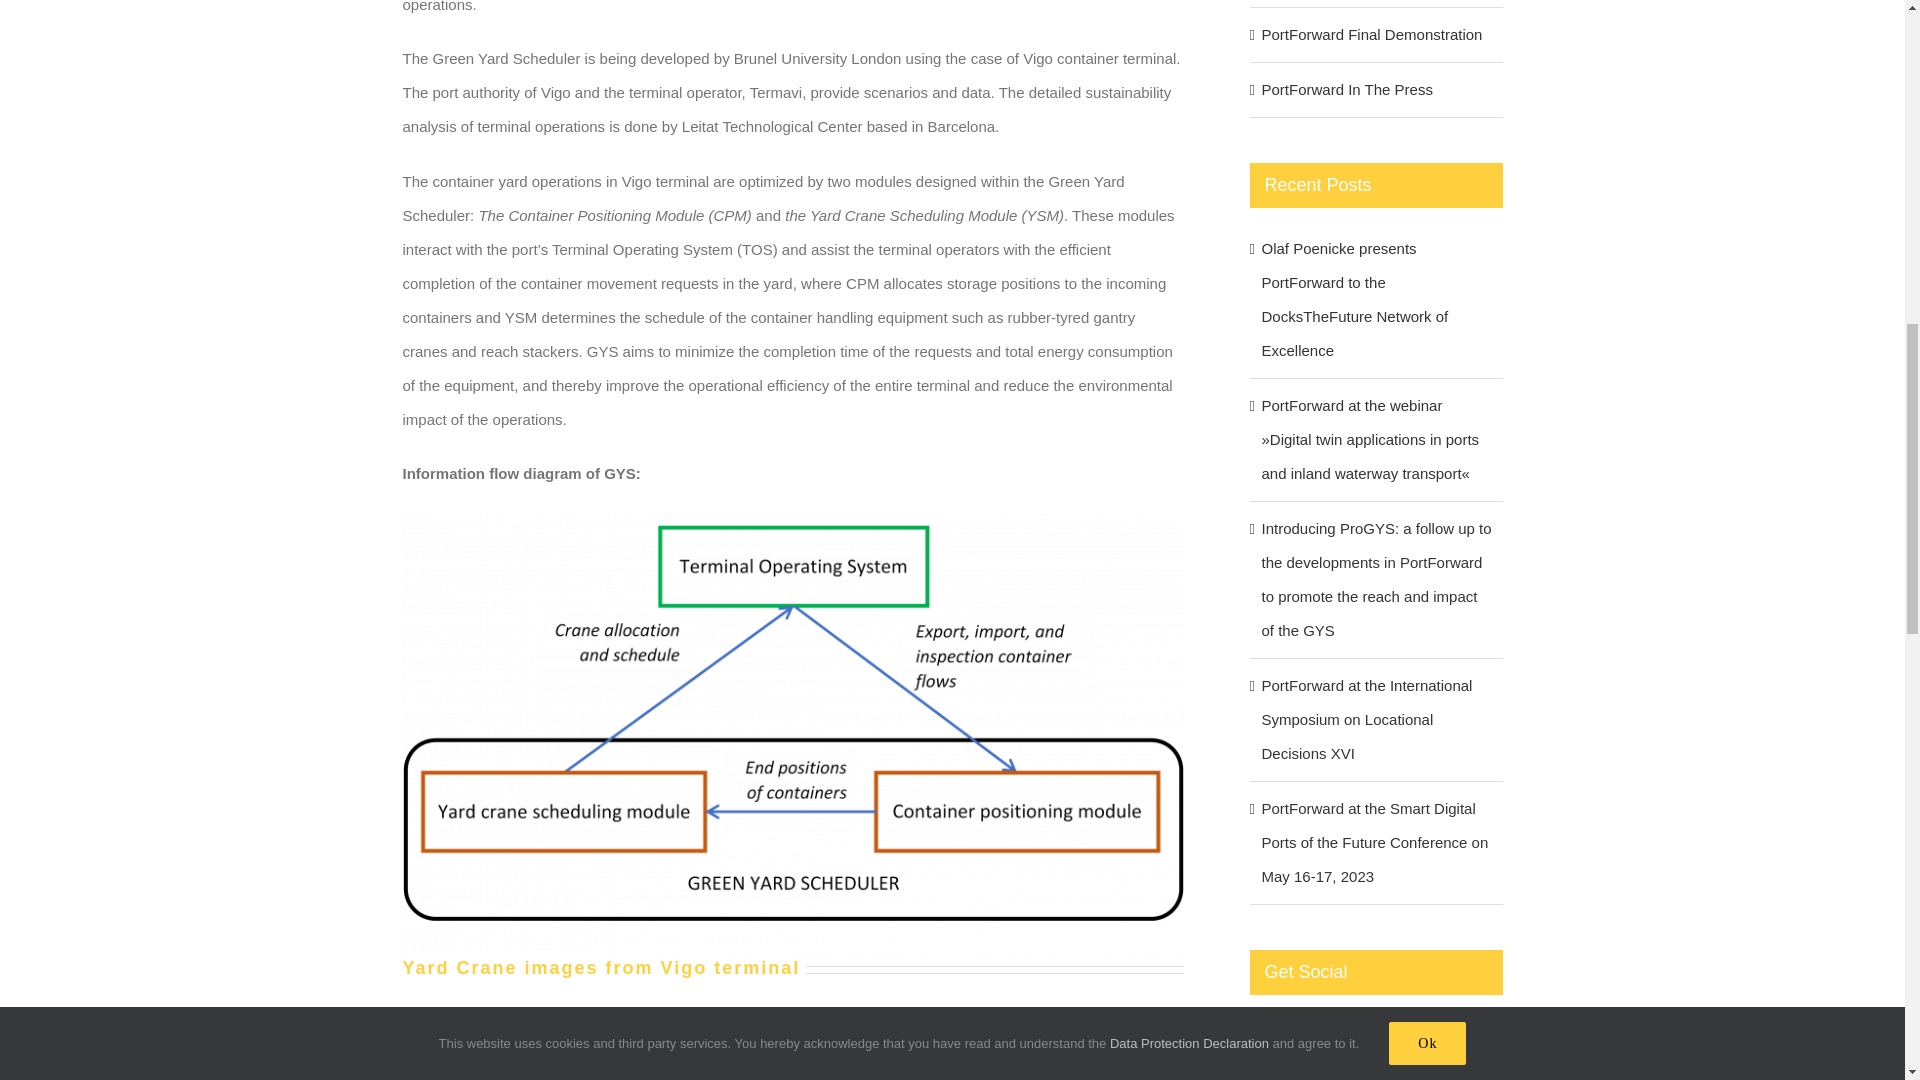  Describe the element at coordinates (1102, 1028) in the screenshot. I see `Termavi` at that location.